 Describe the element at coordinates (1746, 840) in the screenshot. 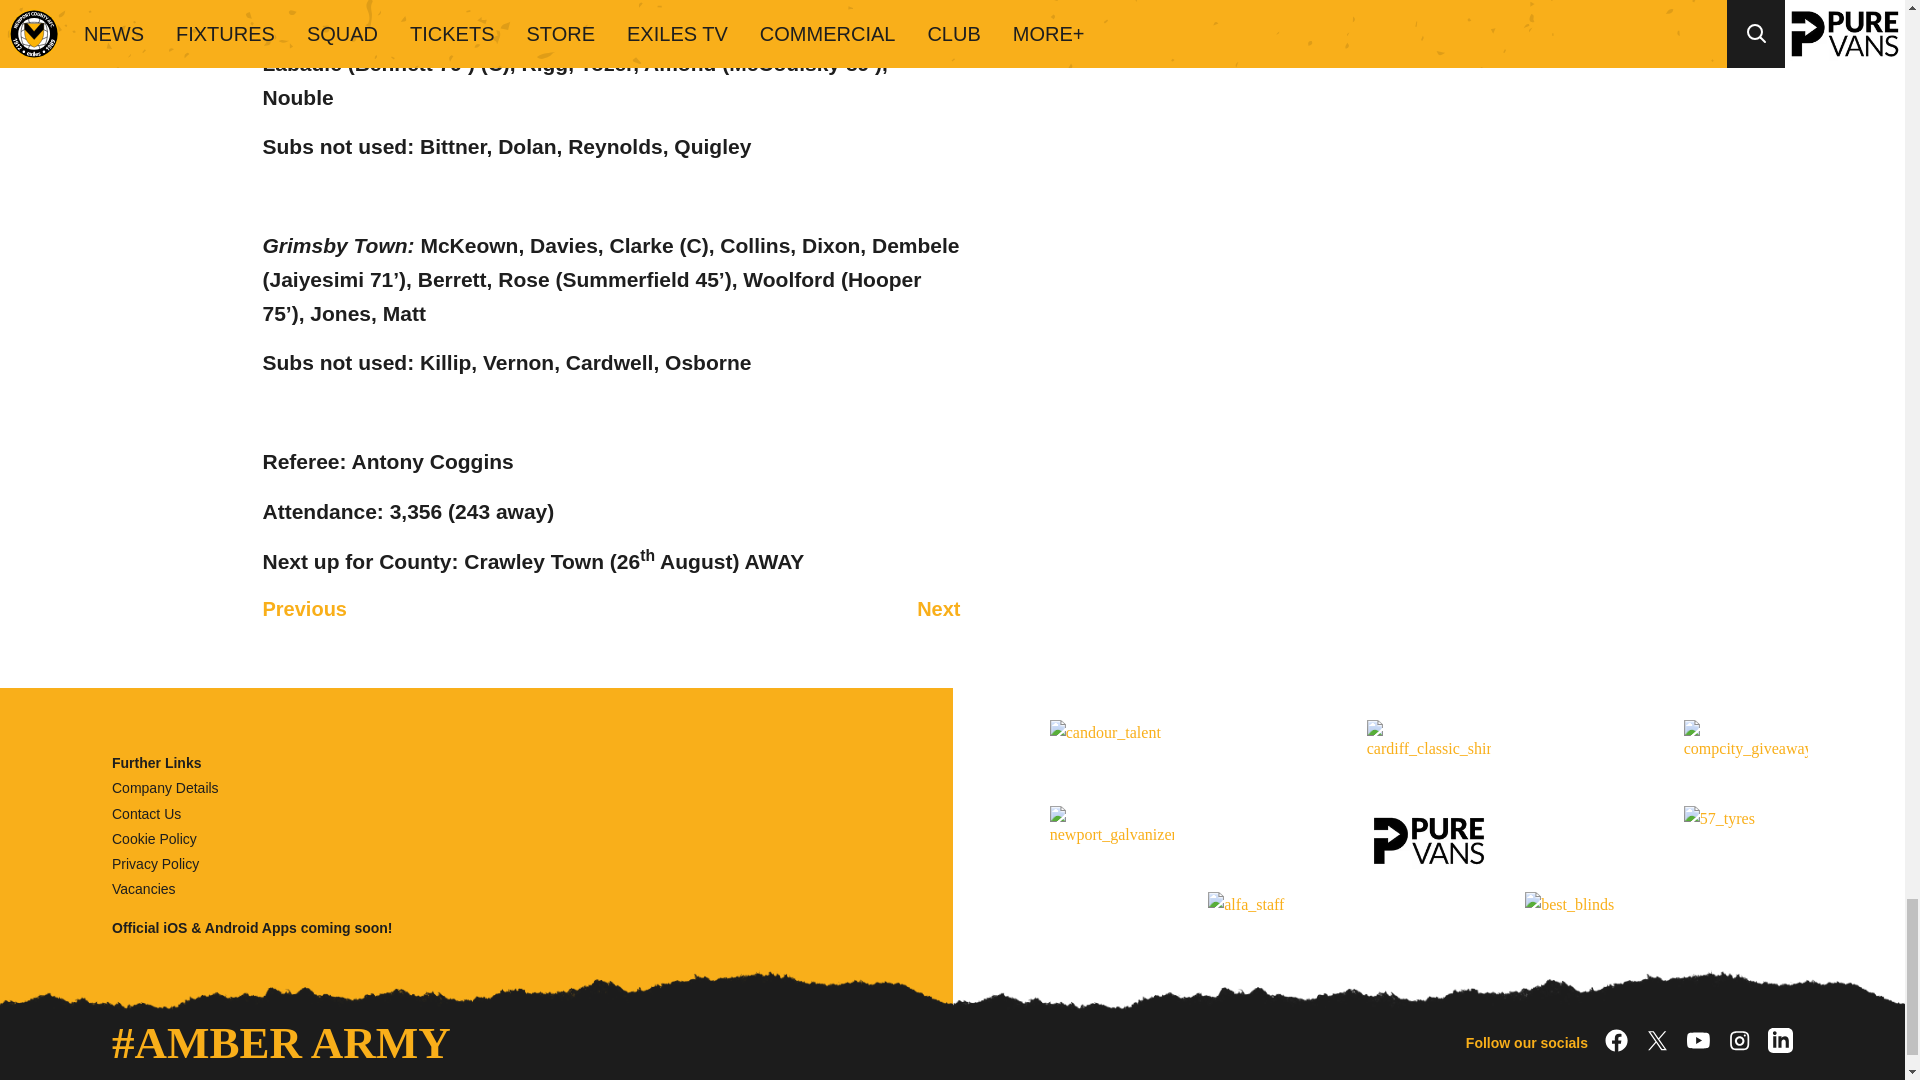

I see `57 Tyres` at that location.